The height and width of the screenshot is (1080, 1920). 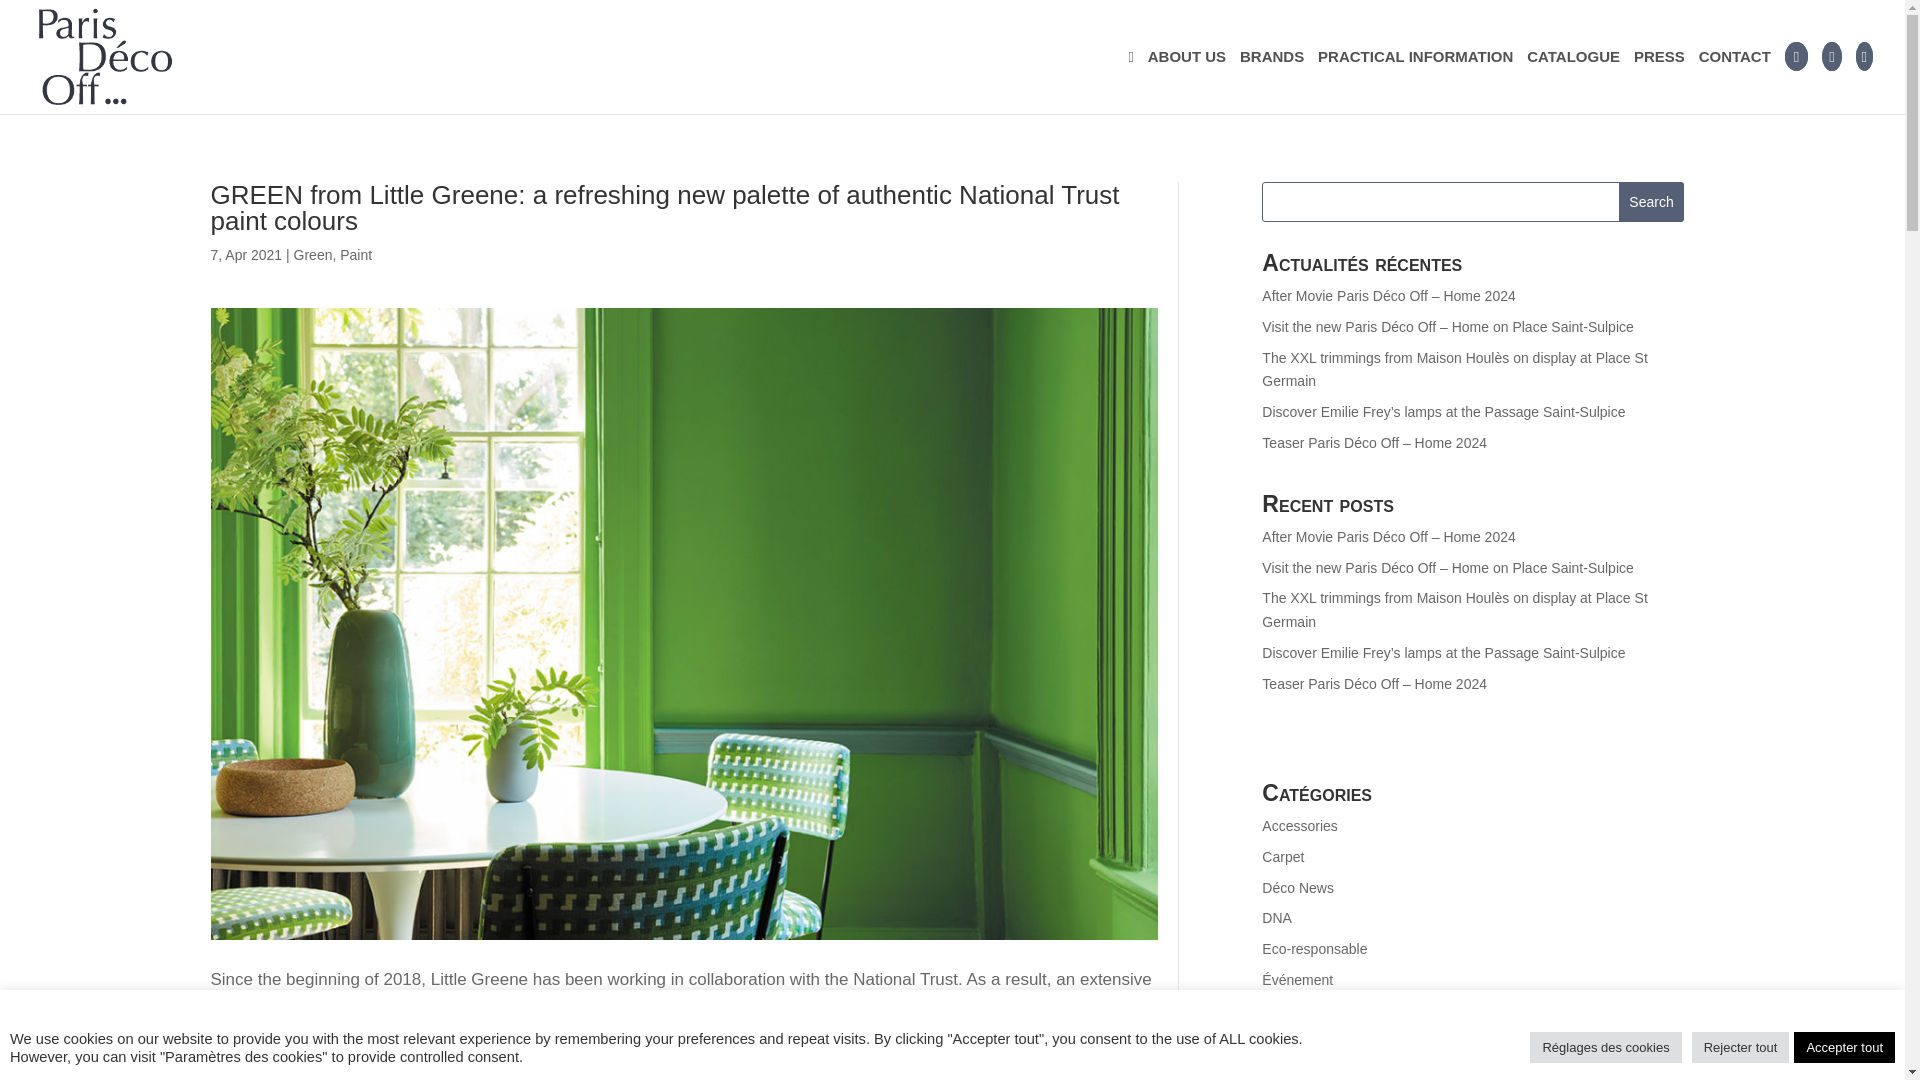 What do you see at coordinates (1187, 82) in the screenshot?
I see `ABOUT US` at bounding box center [1187, 82].